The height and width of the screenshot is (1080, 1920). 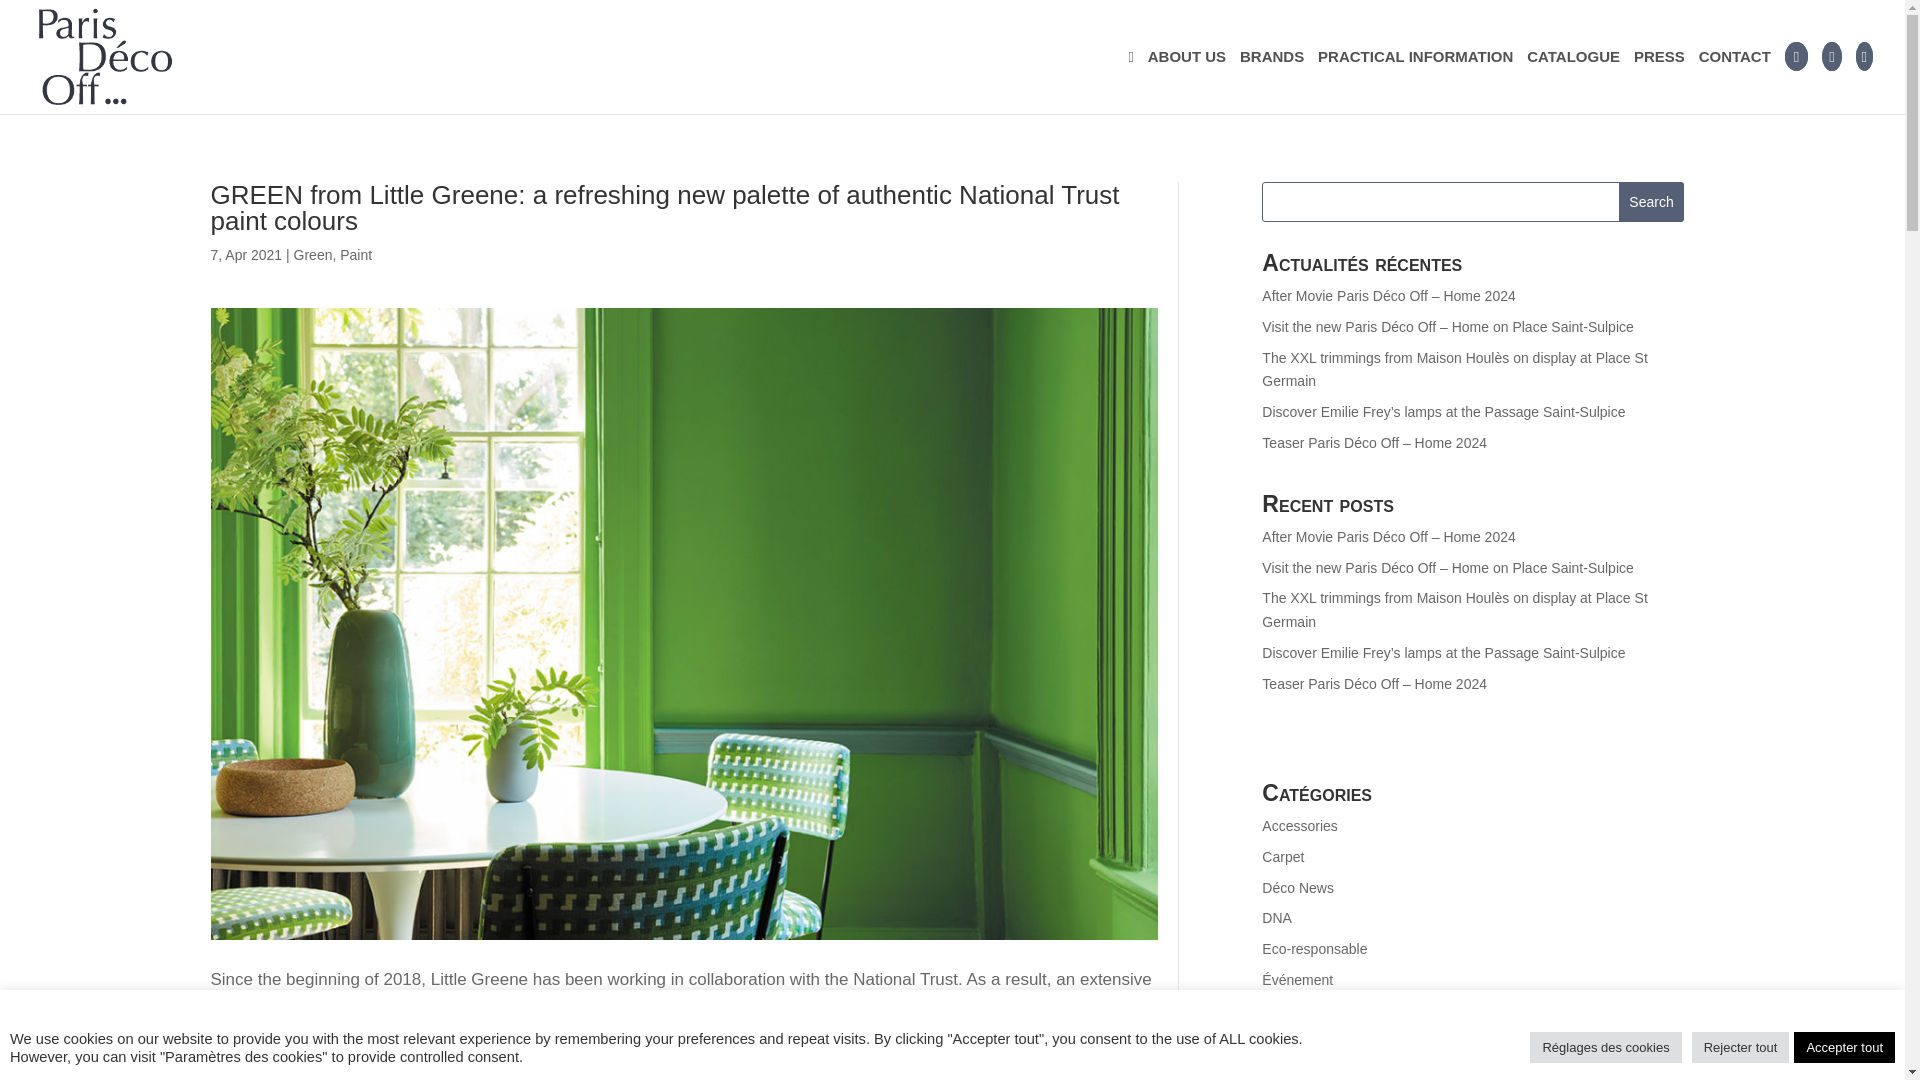 What do you see at coordinates (1187, 82) in the screenshot?
I see `ABOUT US` at bounding box center [1187, 82].